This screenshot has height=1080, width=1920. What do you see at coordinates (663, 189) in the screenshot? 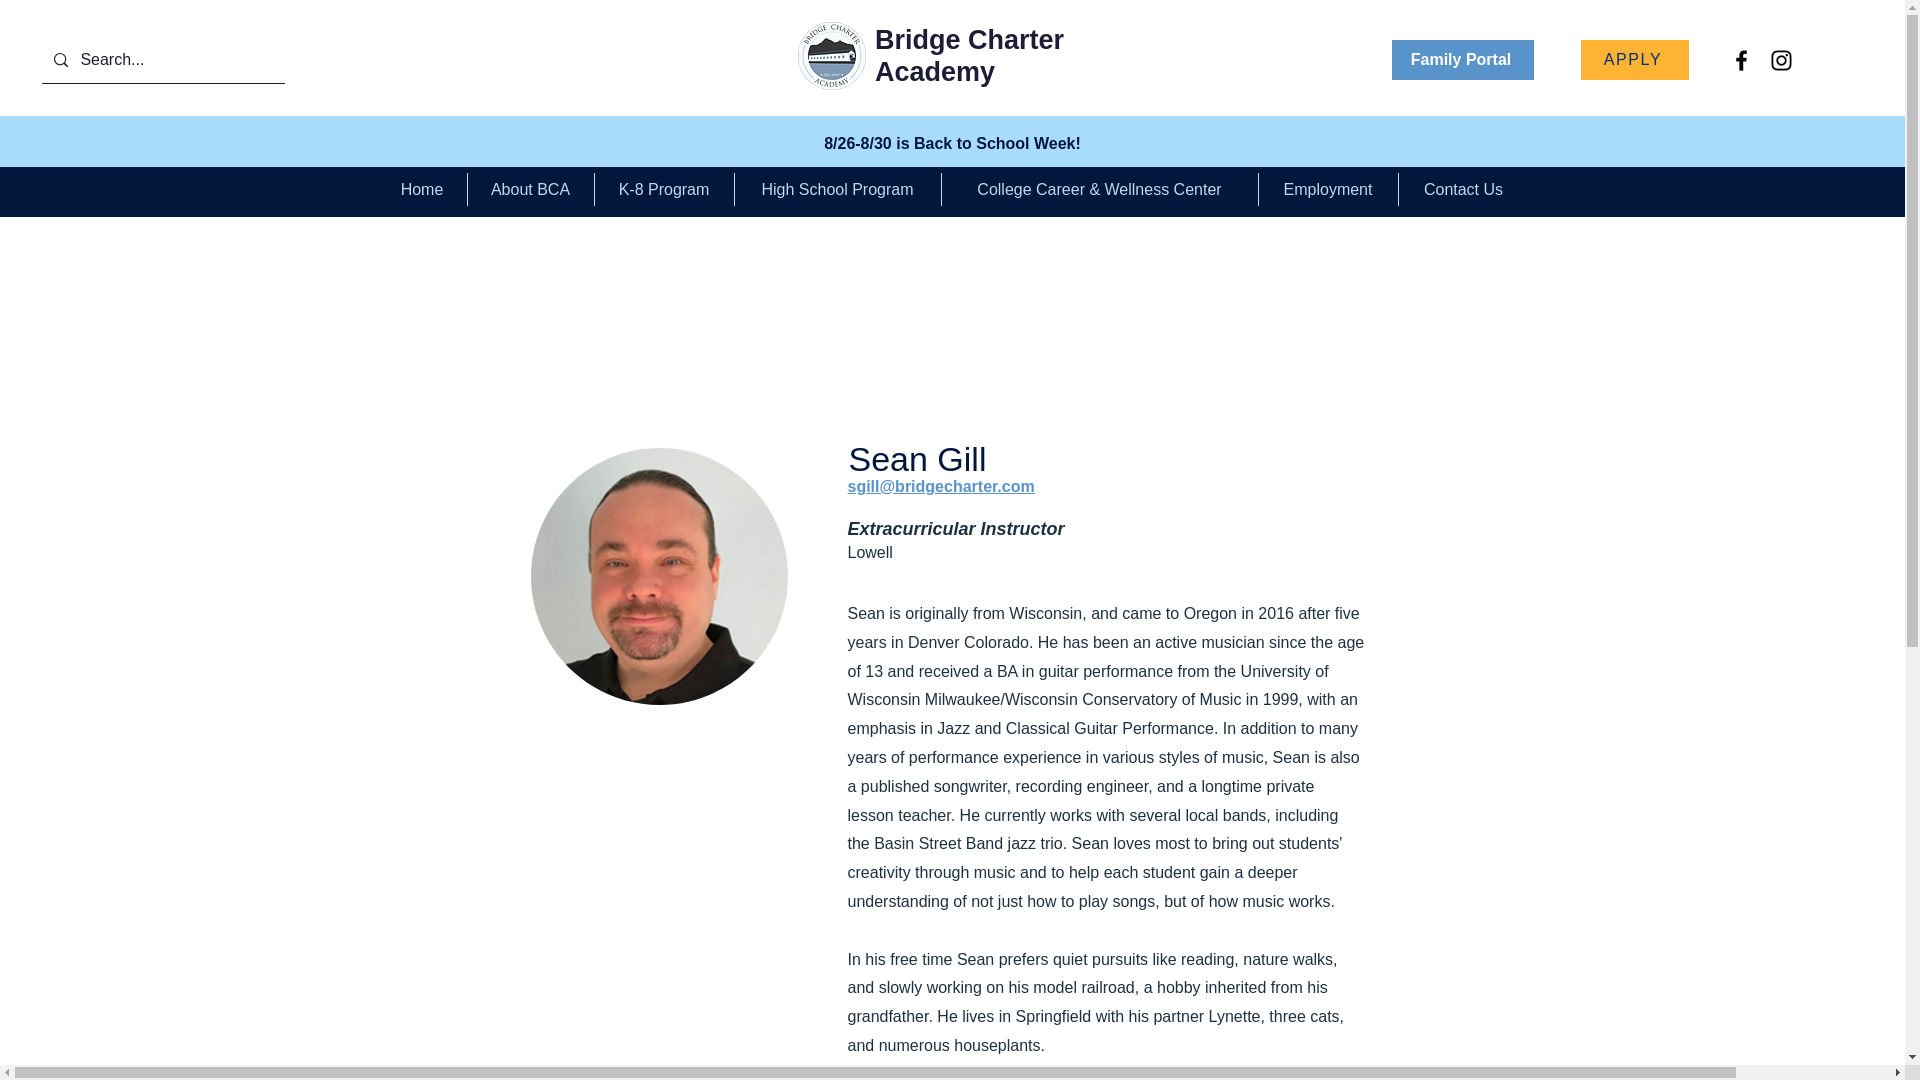
I see `K-8 Program` at bounding box center [663, 189].